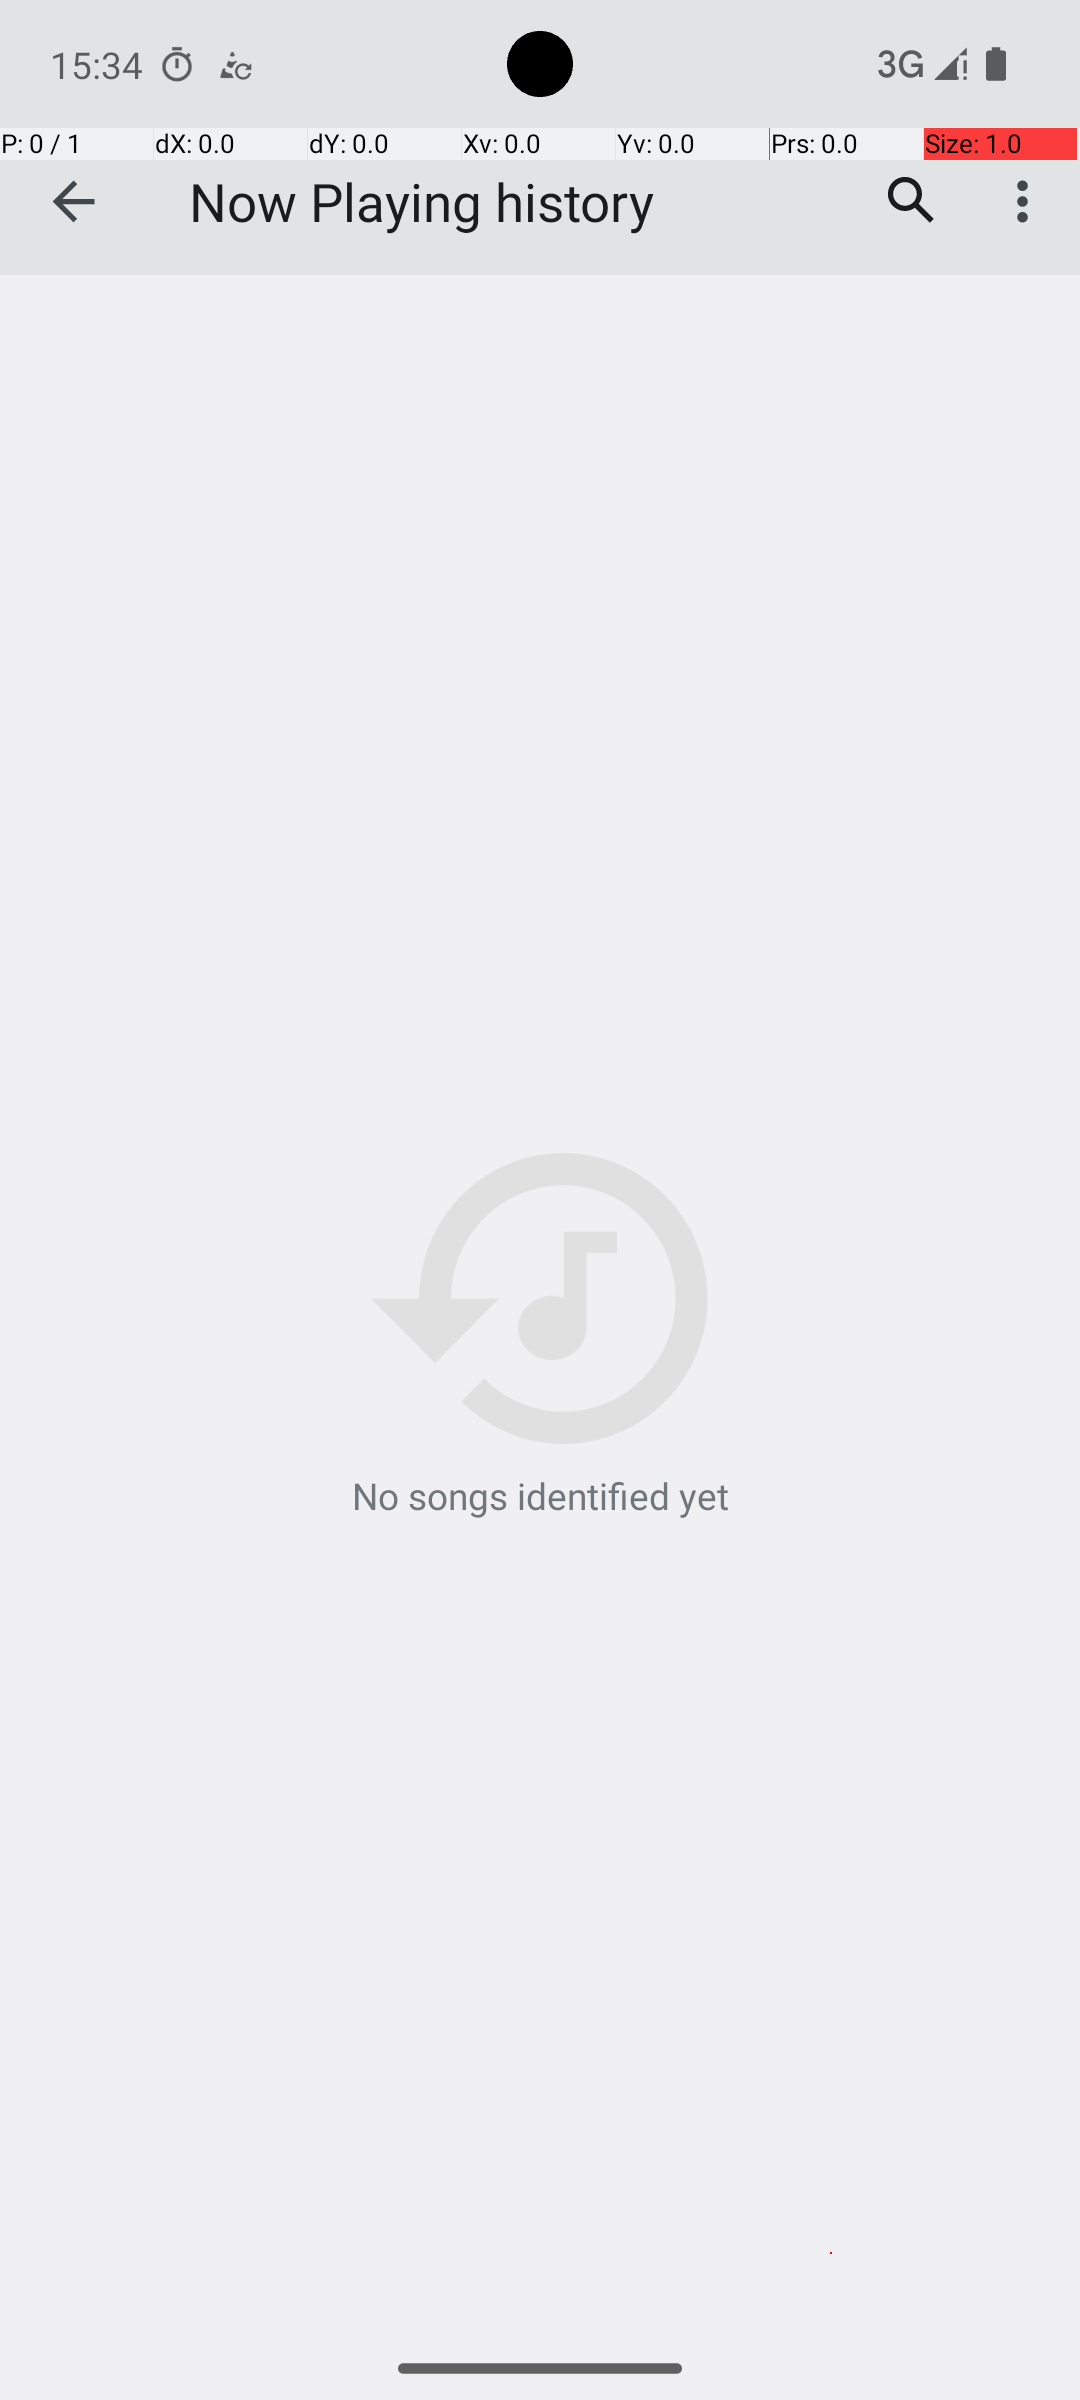 The width and height of the screenshot is (1080, 2400). What do you see at coordinates (422, 202) in the screenshot?
I see `Now Playing history` at bounding box center [422, 202].